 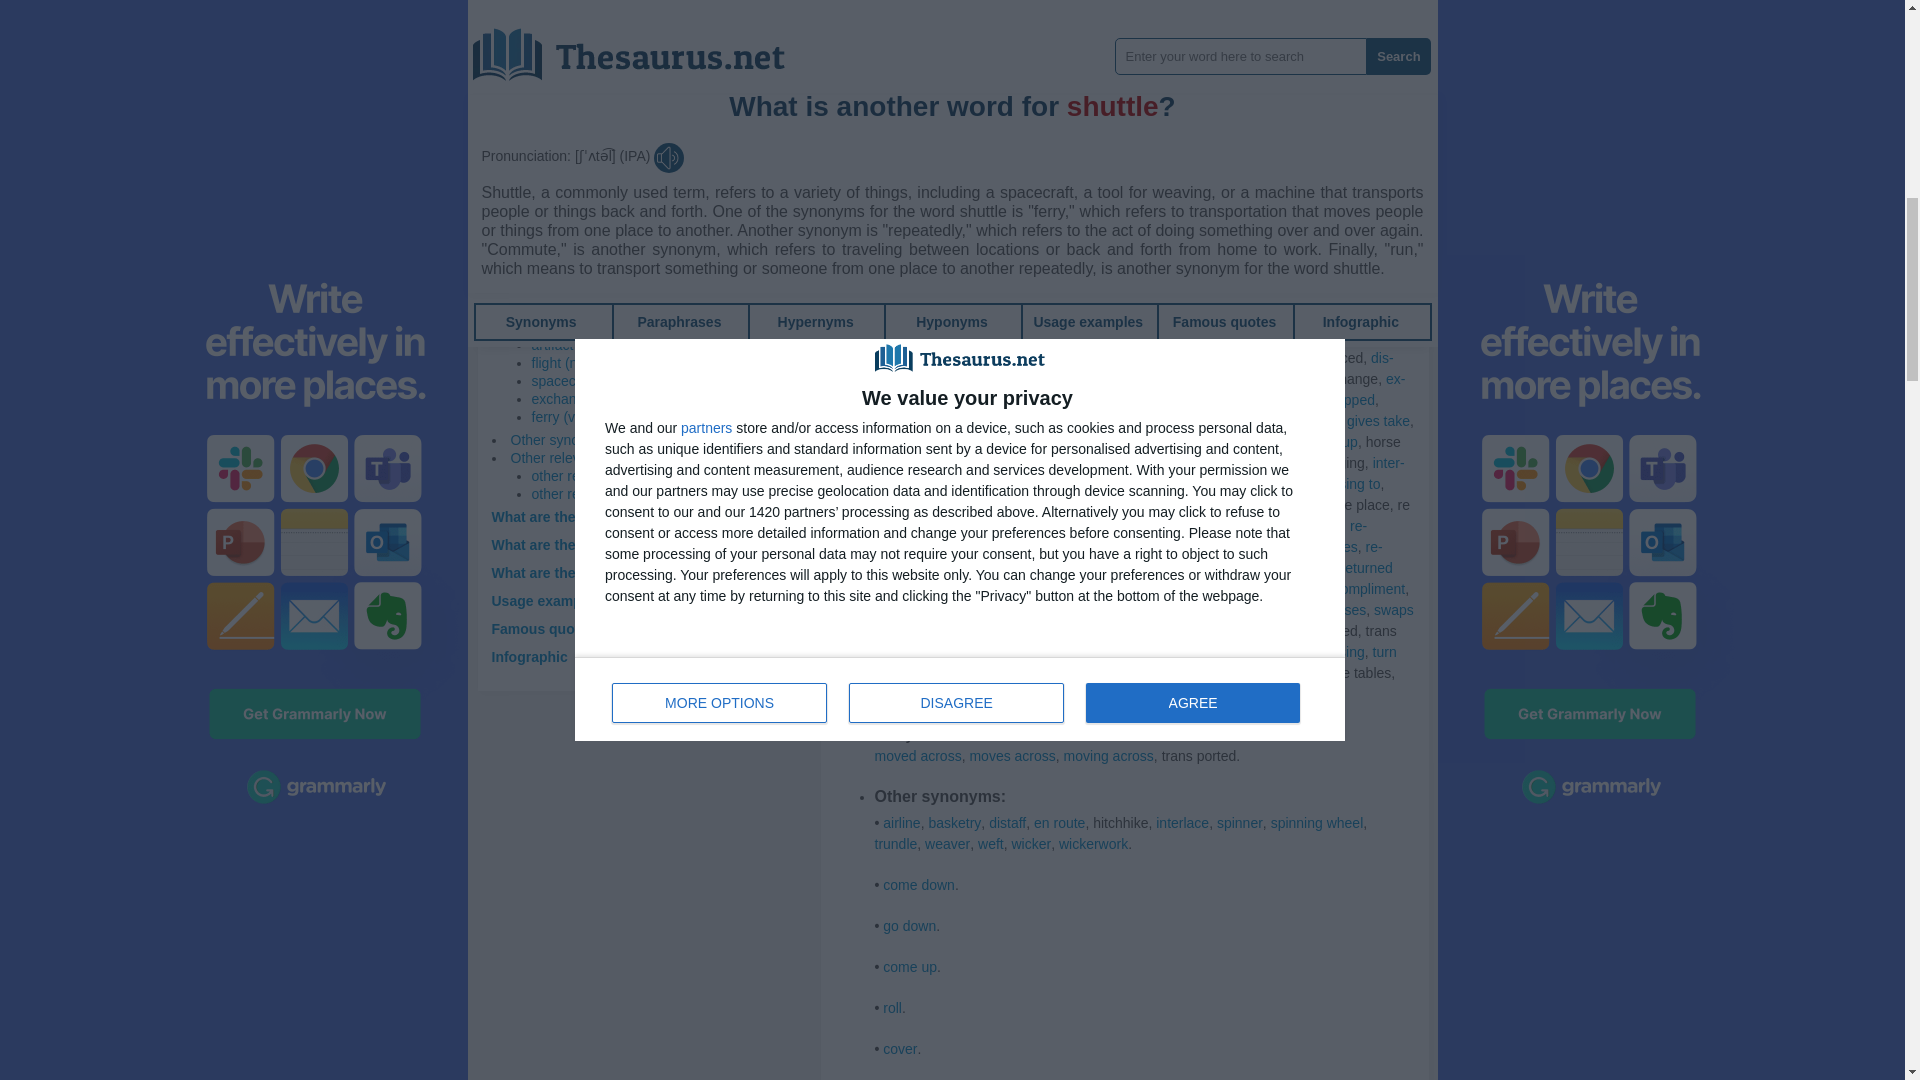 What do you see at coordinates (1000, 316) in the screenshot?
I see `Synonyms for Shuttle` at bounding box center [1000, 316].